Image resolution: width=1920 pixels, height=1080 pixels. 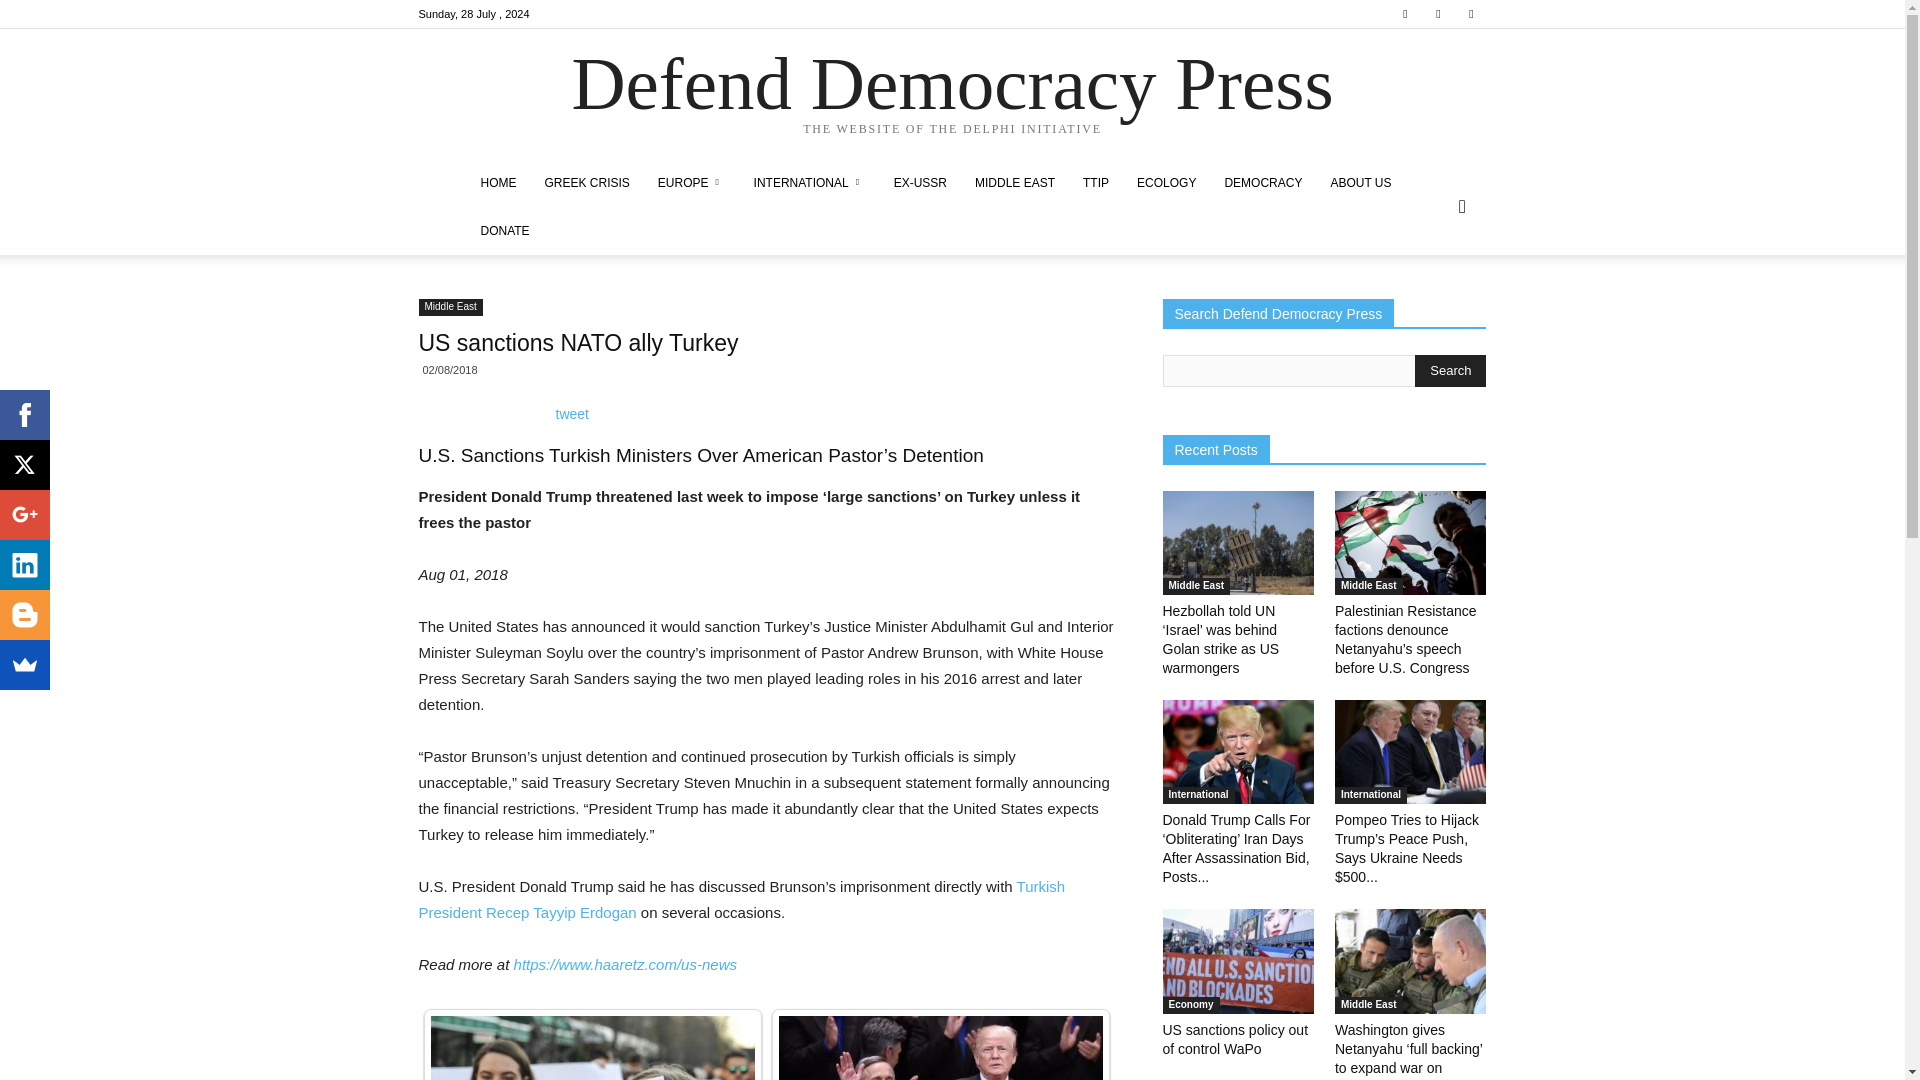 What do you see at coordinates (952, 95) in the screenshot?
I see `Defend Democracy Press THE WEBSITE OF THE DELPHI INITIATIVE` at bounding box center [952, 95].